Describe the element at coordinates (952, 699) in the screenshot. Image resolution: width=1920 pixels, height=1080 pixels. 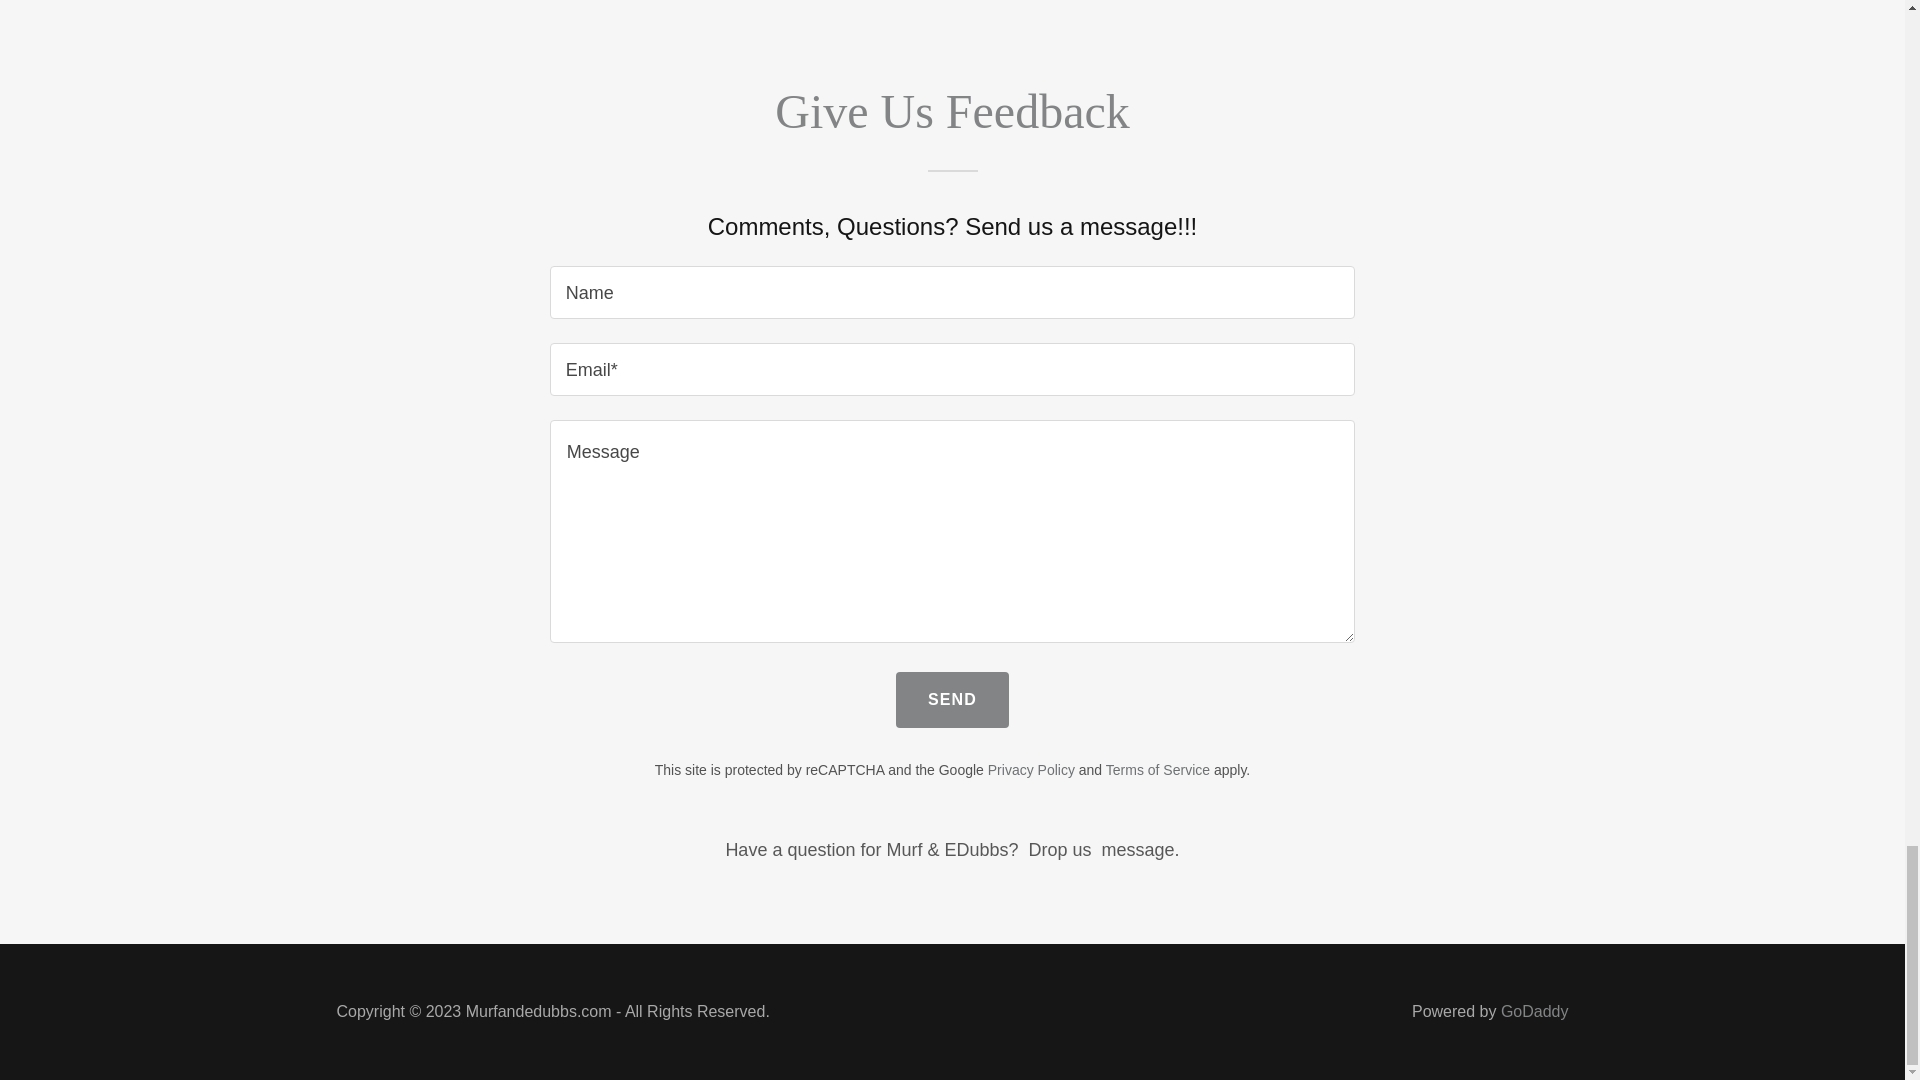
I see `SEND` at that location.